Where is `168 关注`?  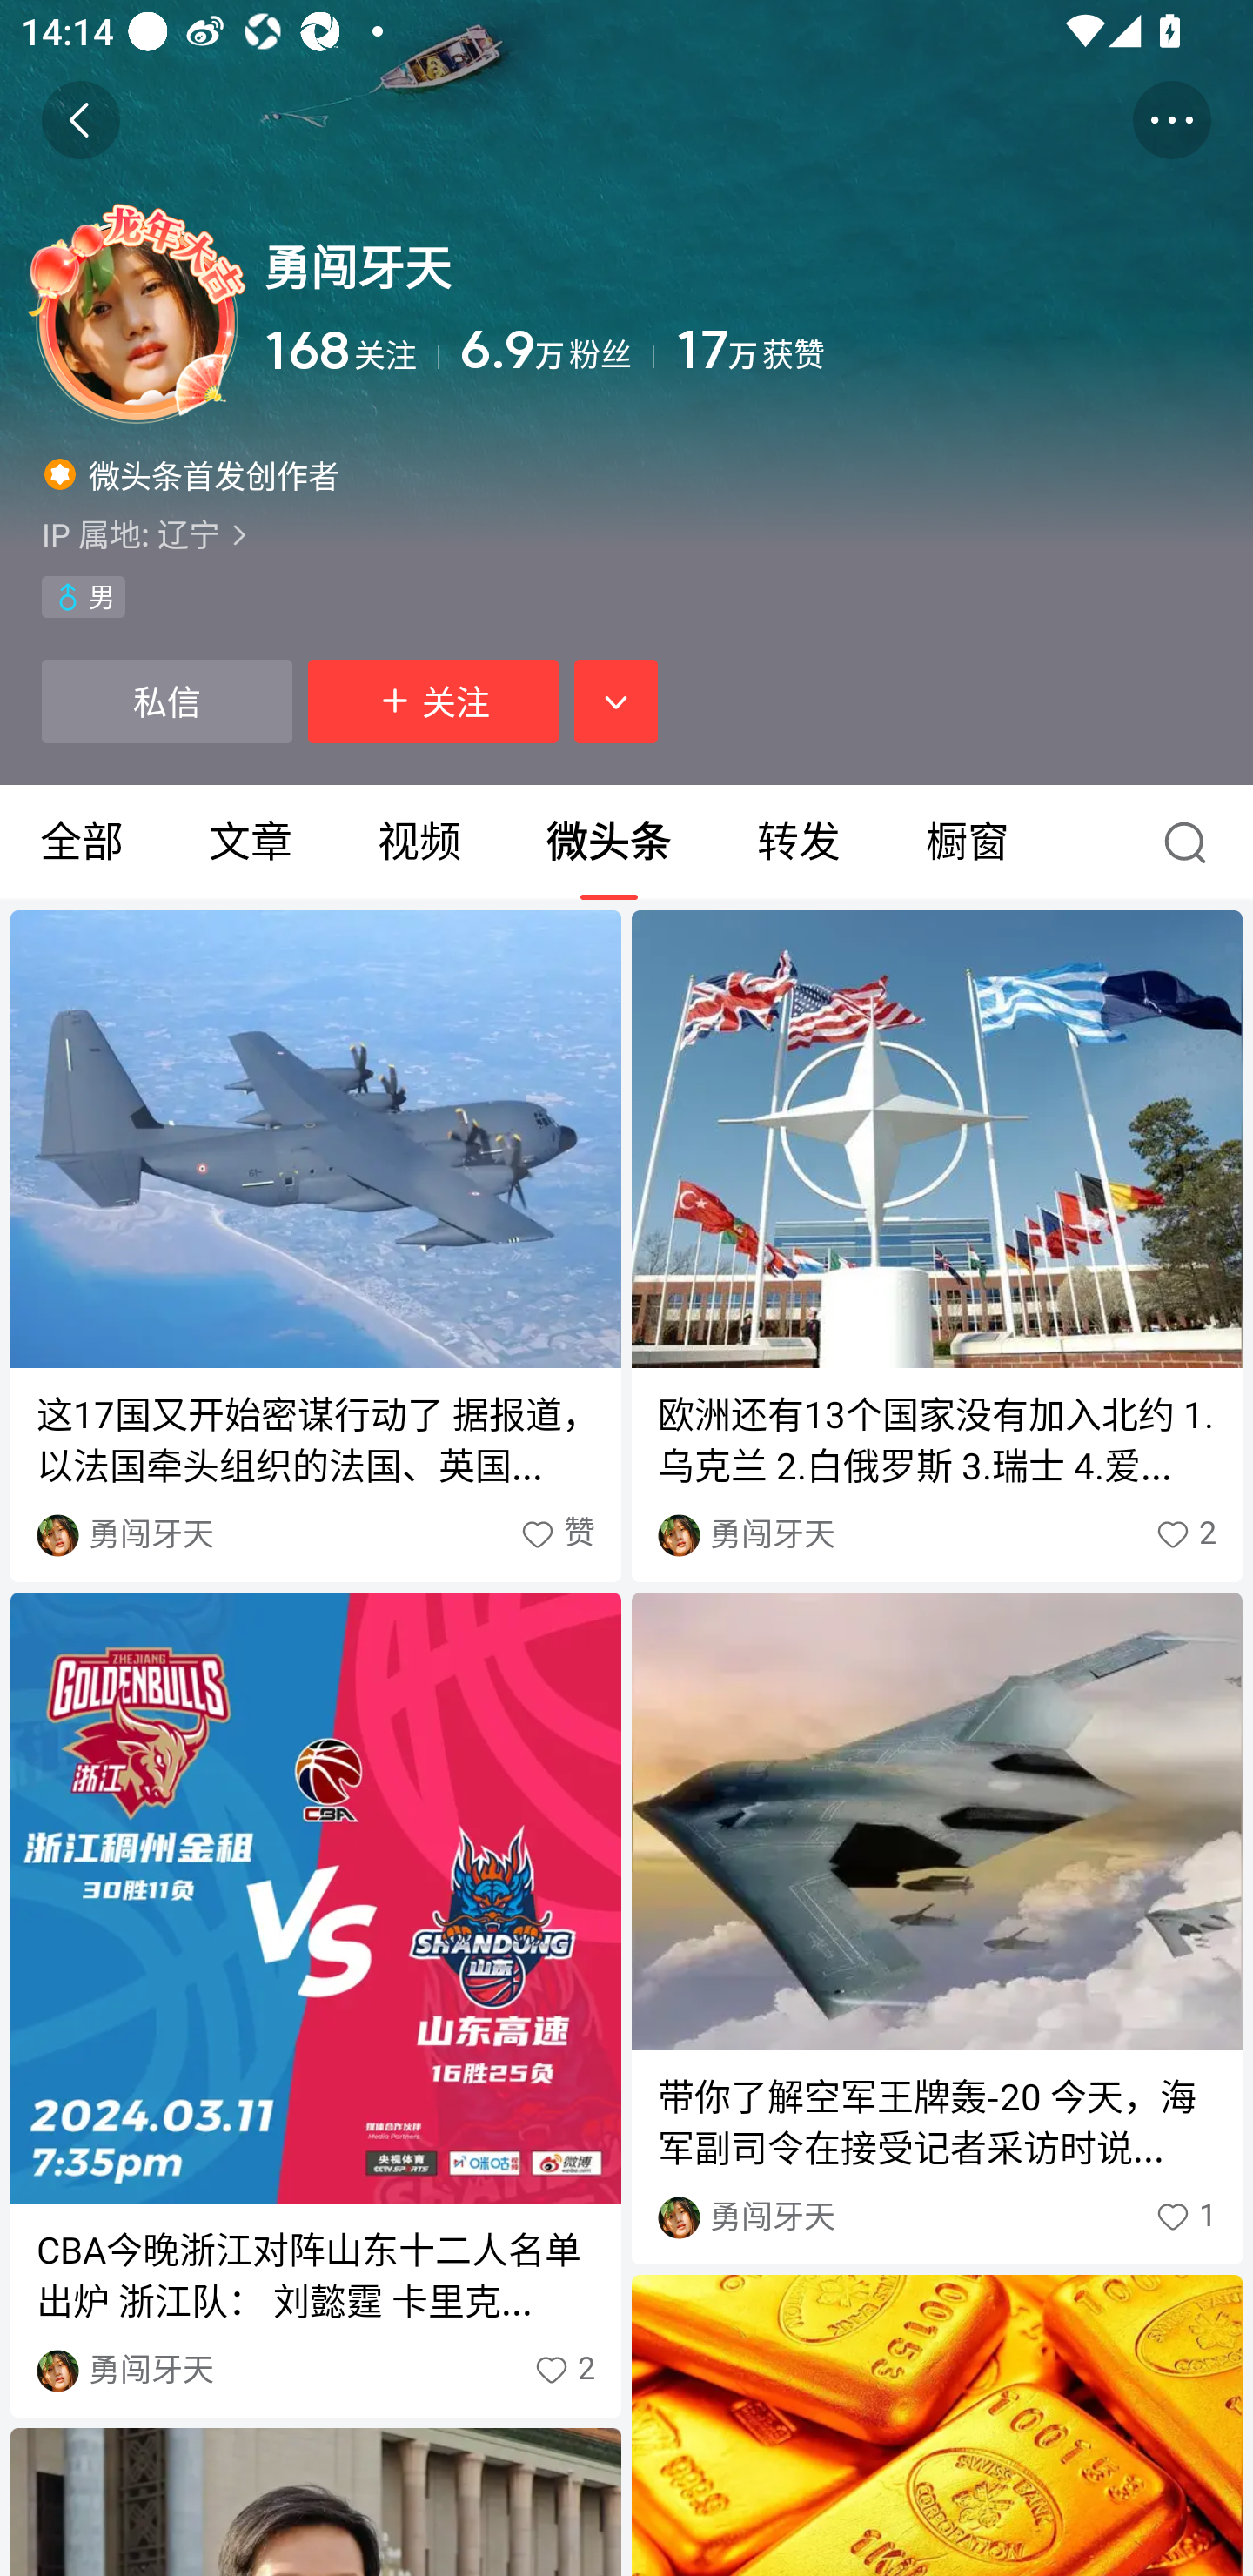
168 关注 is located at coordinates (352, 350).